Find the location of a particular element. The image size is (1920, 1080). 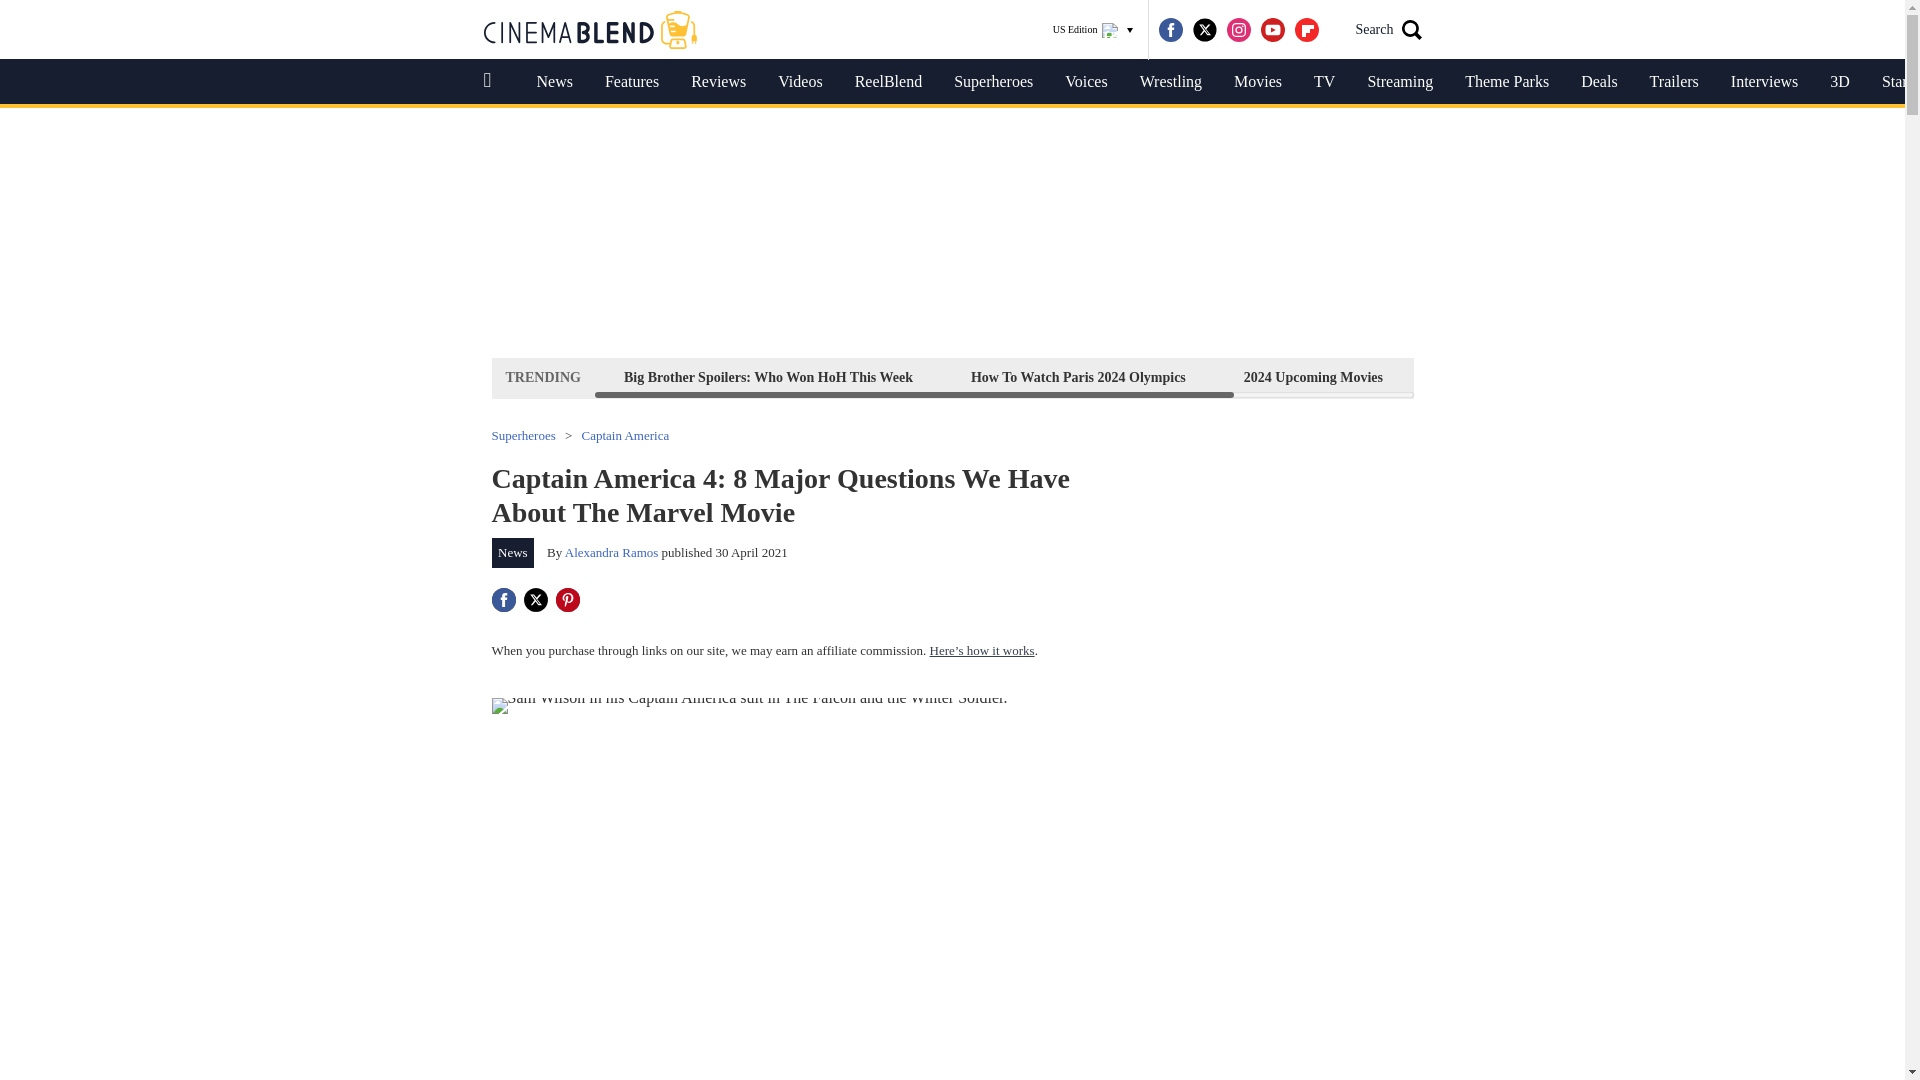

Streaming is located at coordinates (1400, 82).